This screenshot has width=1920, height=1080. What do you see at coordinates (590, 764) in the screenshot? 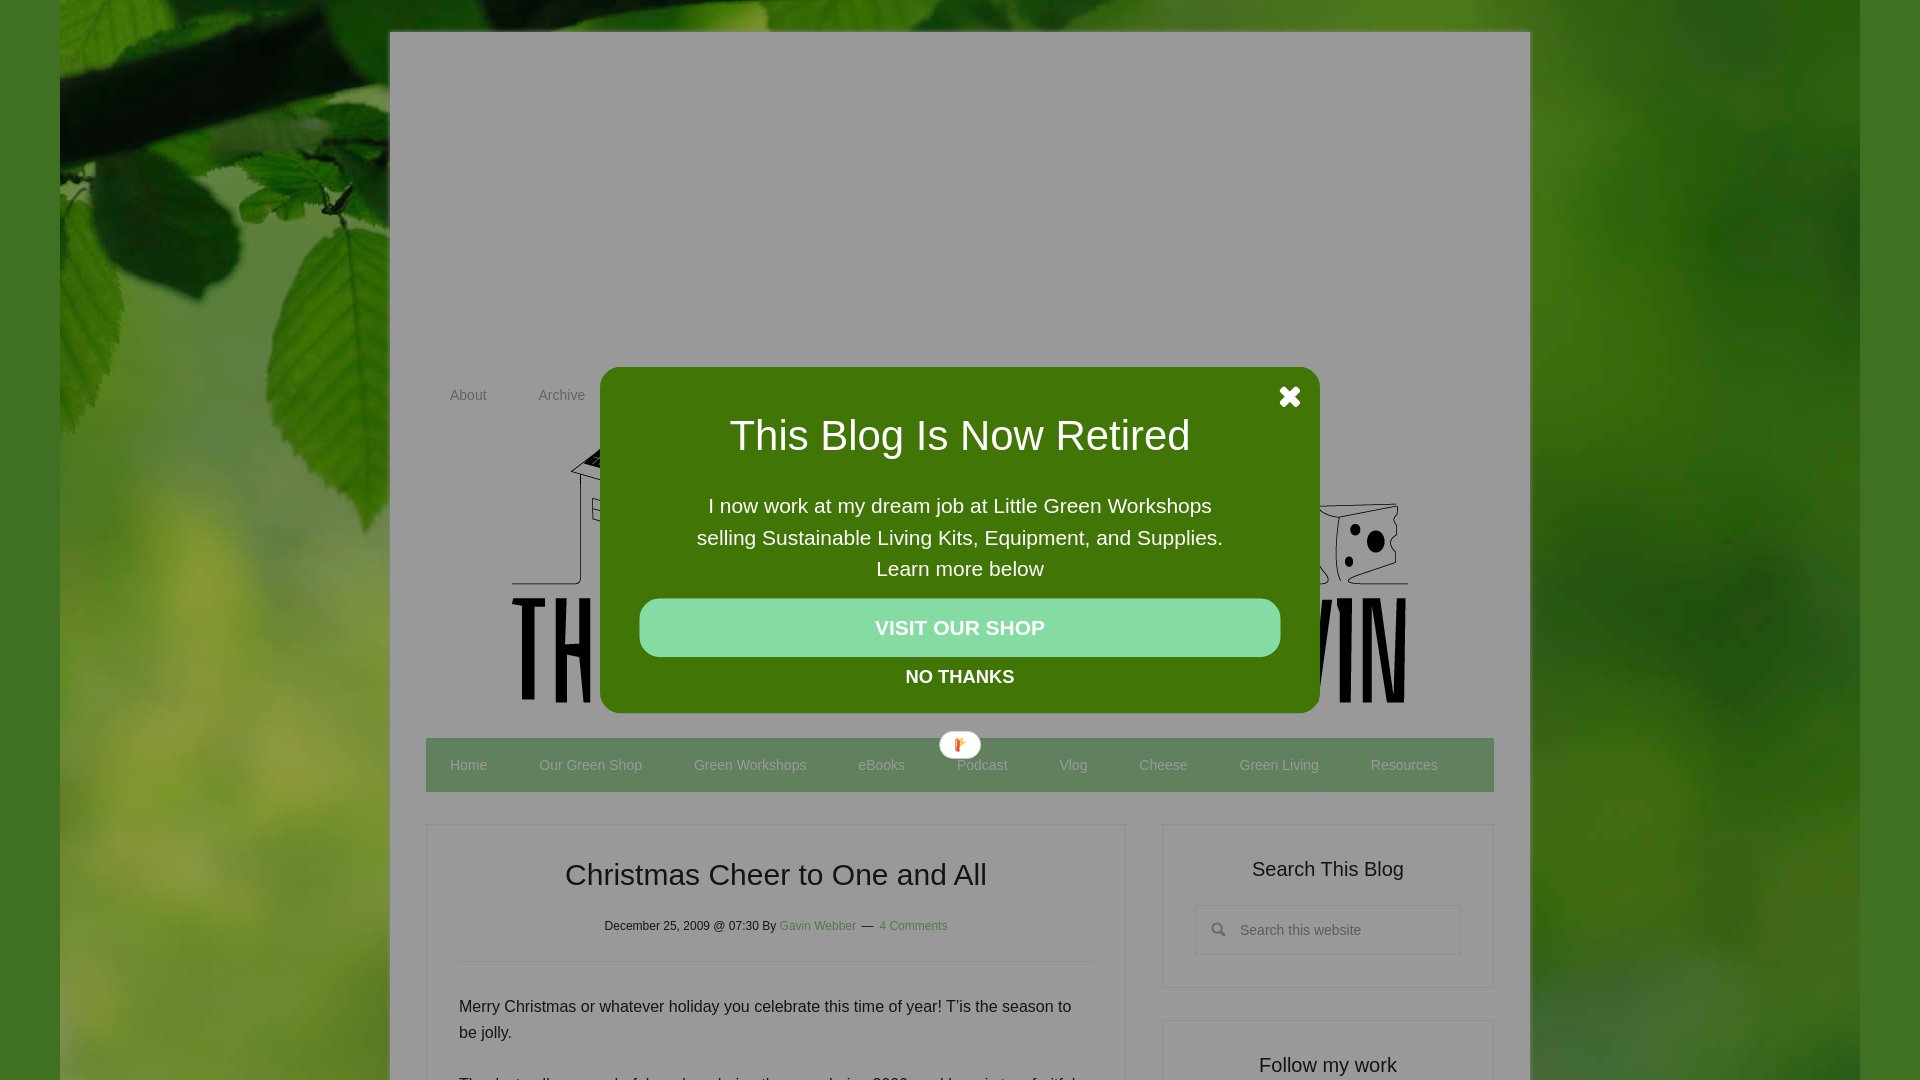
I see `Our Green Shop` at bounding box center [590, 764].